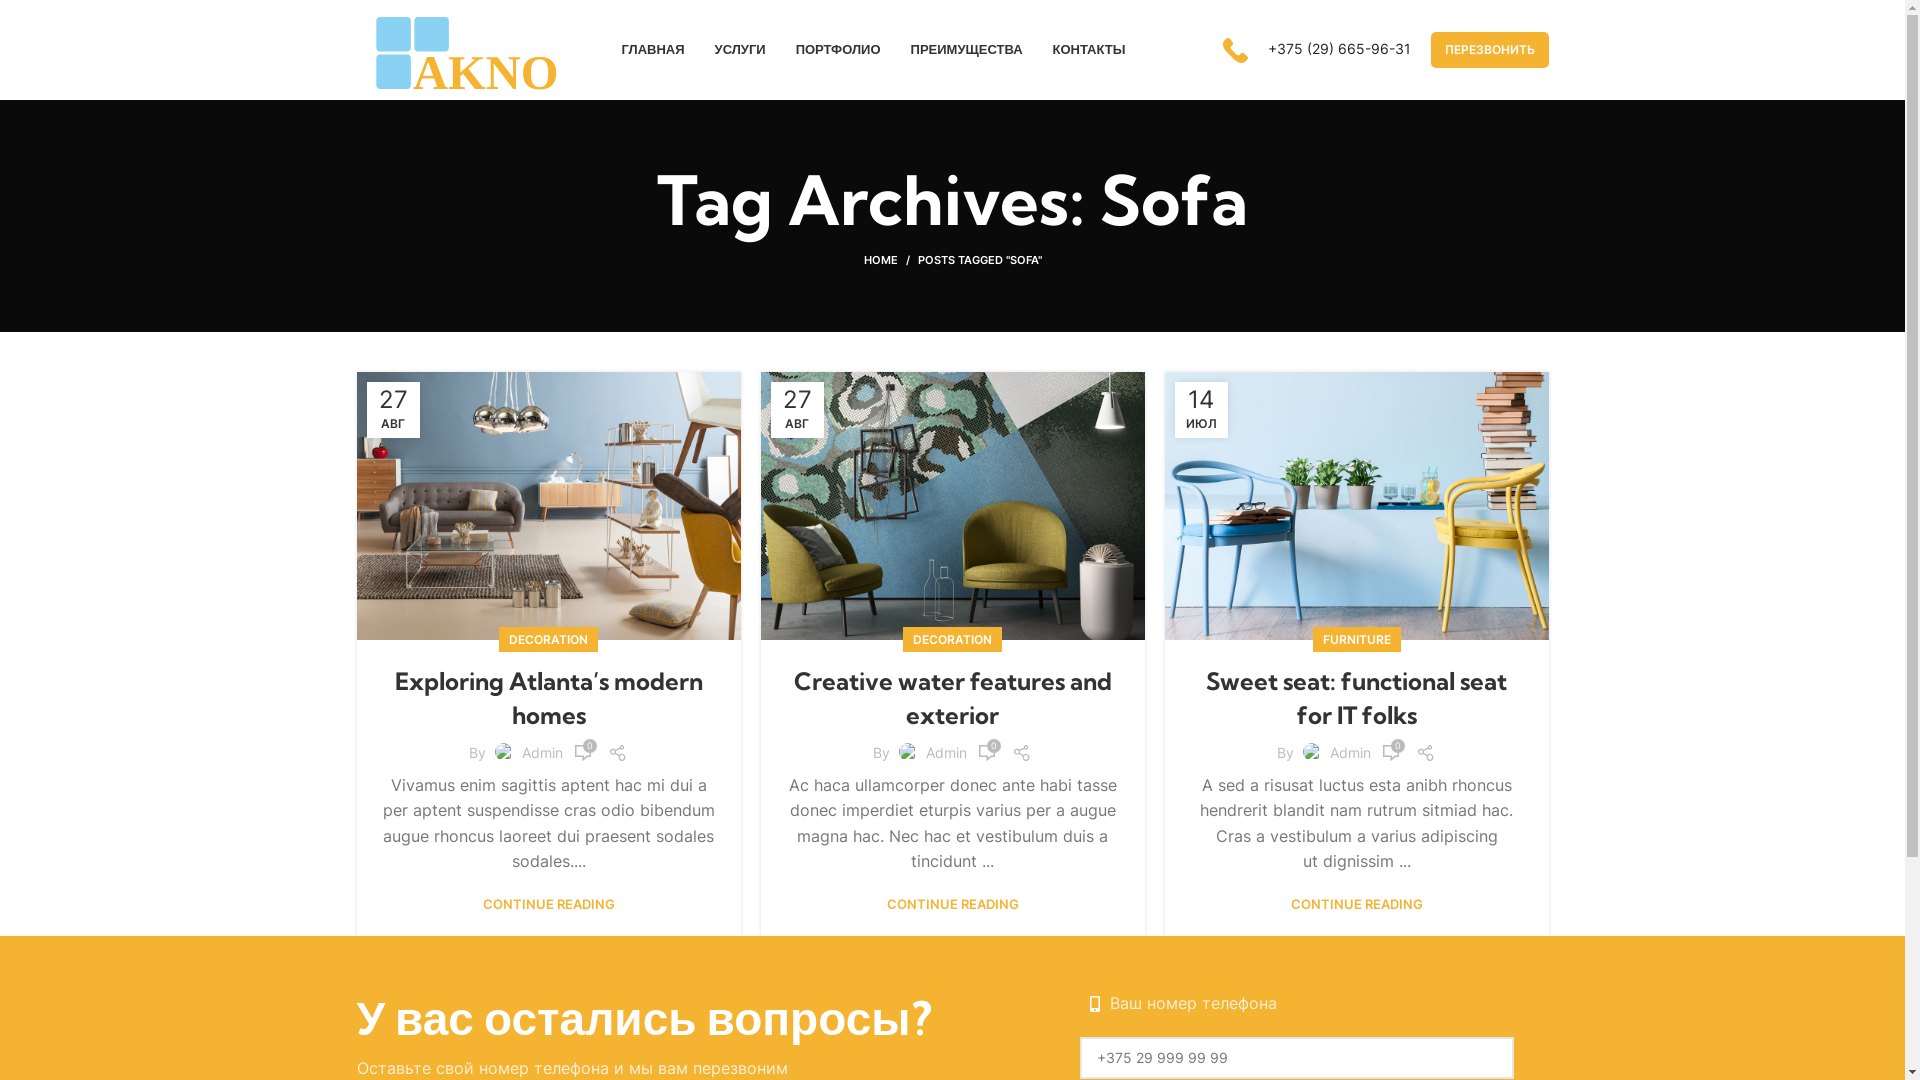  I want to click on FURNITURE, so click(1356, 640).